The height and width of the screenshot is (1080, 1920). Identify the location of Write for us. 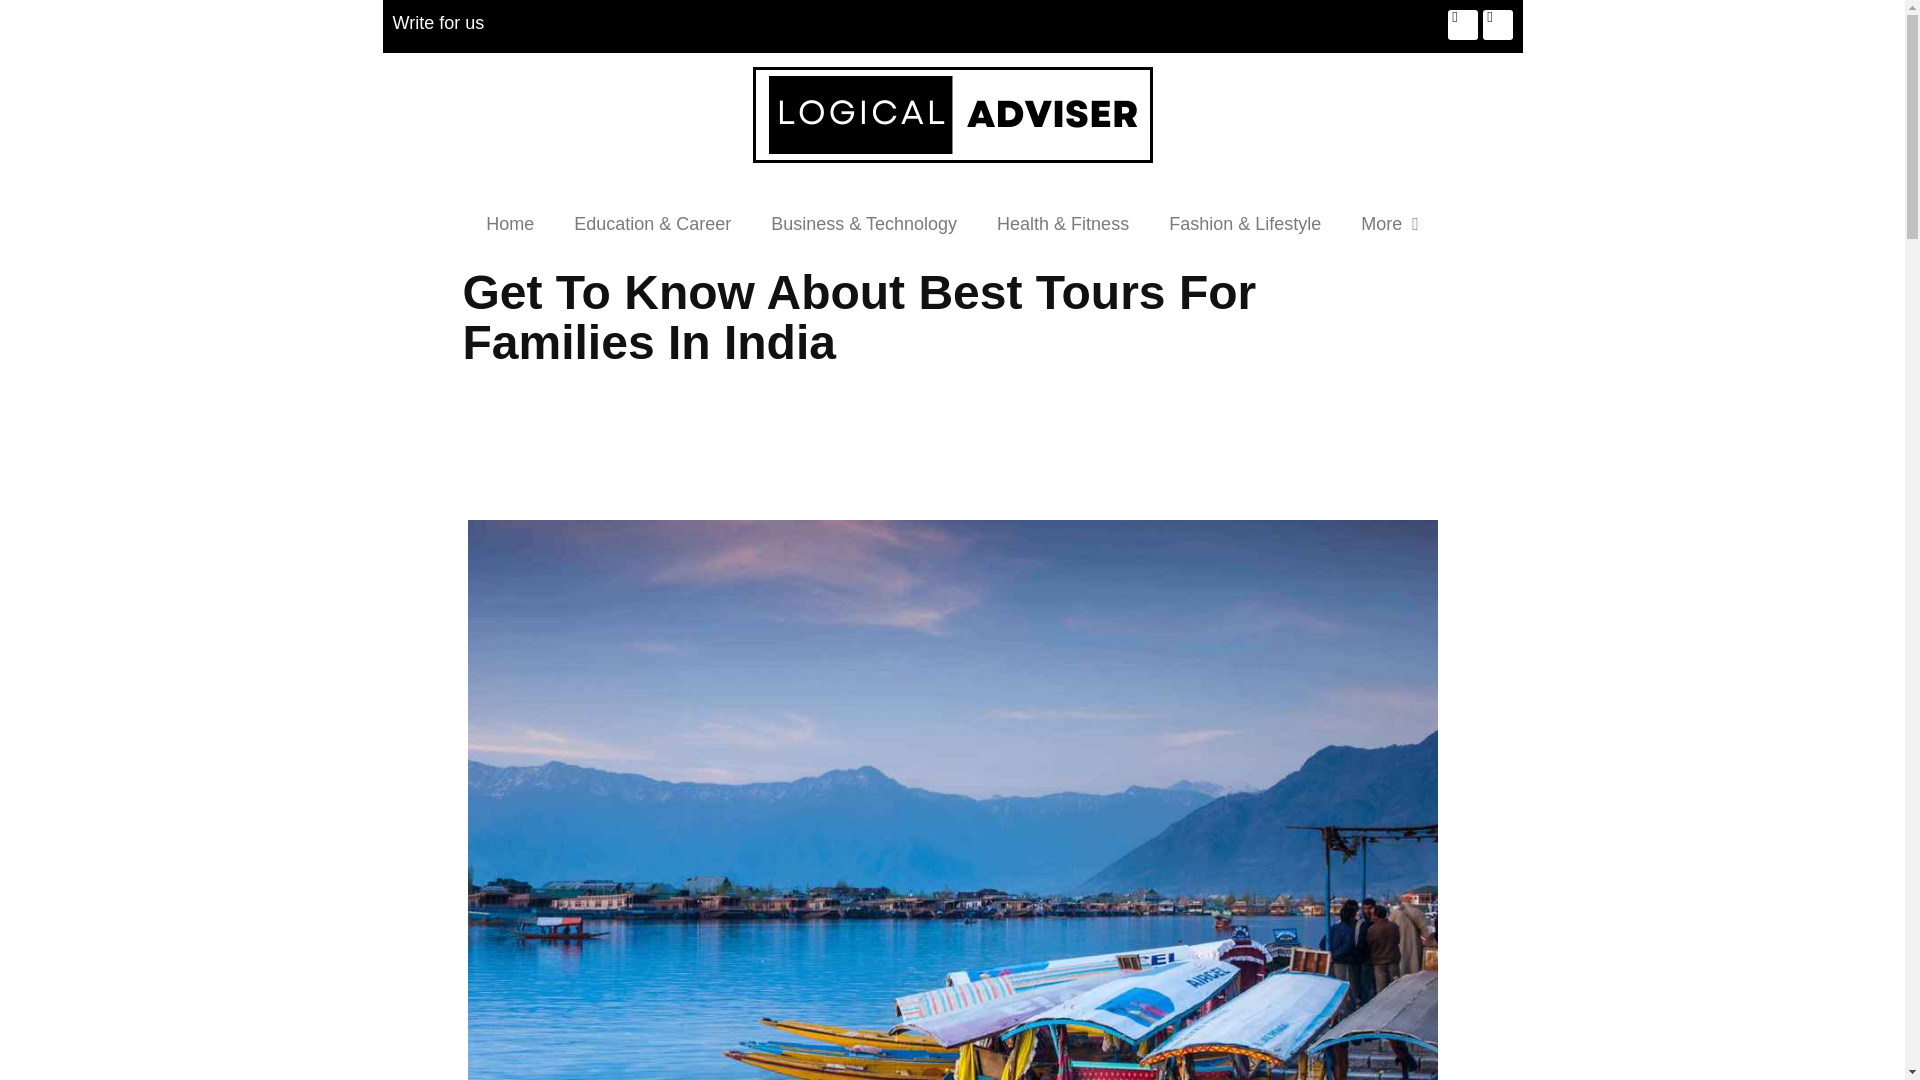
(437, 22).